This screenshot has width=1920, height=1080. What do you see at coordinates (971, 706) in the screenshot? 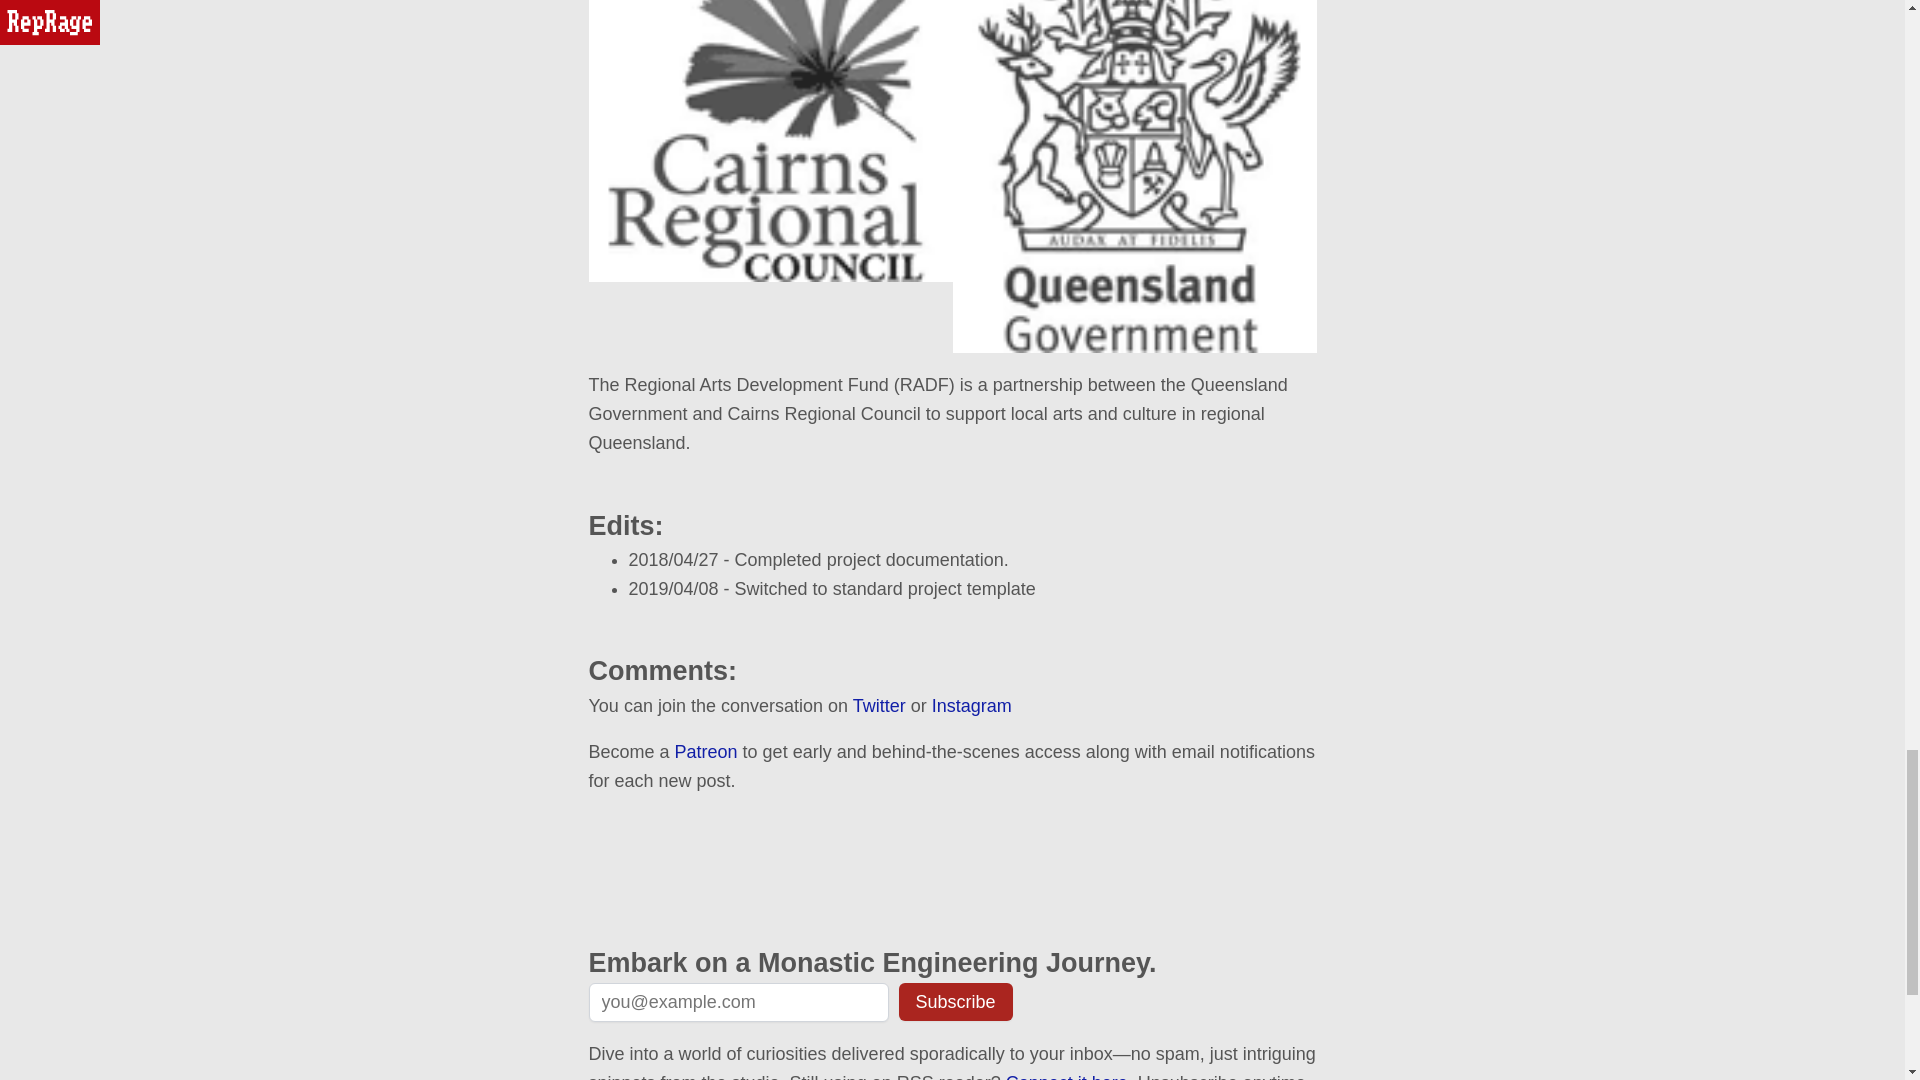
I see `Instagram` at bounding box center [971, 706].